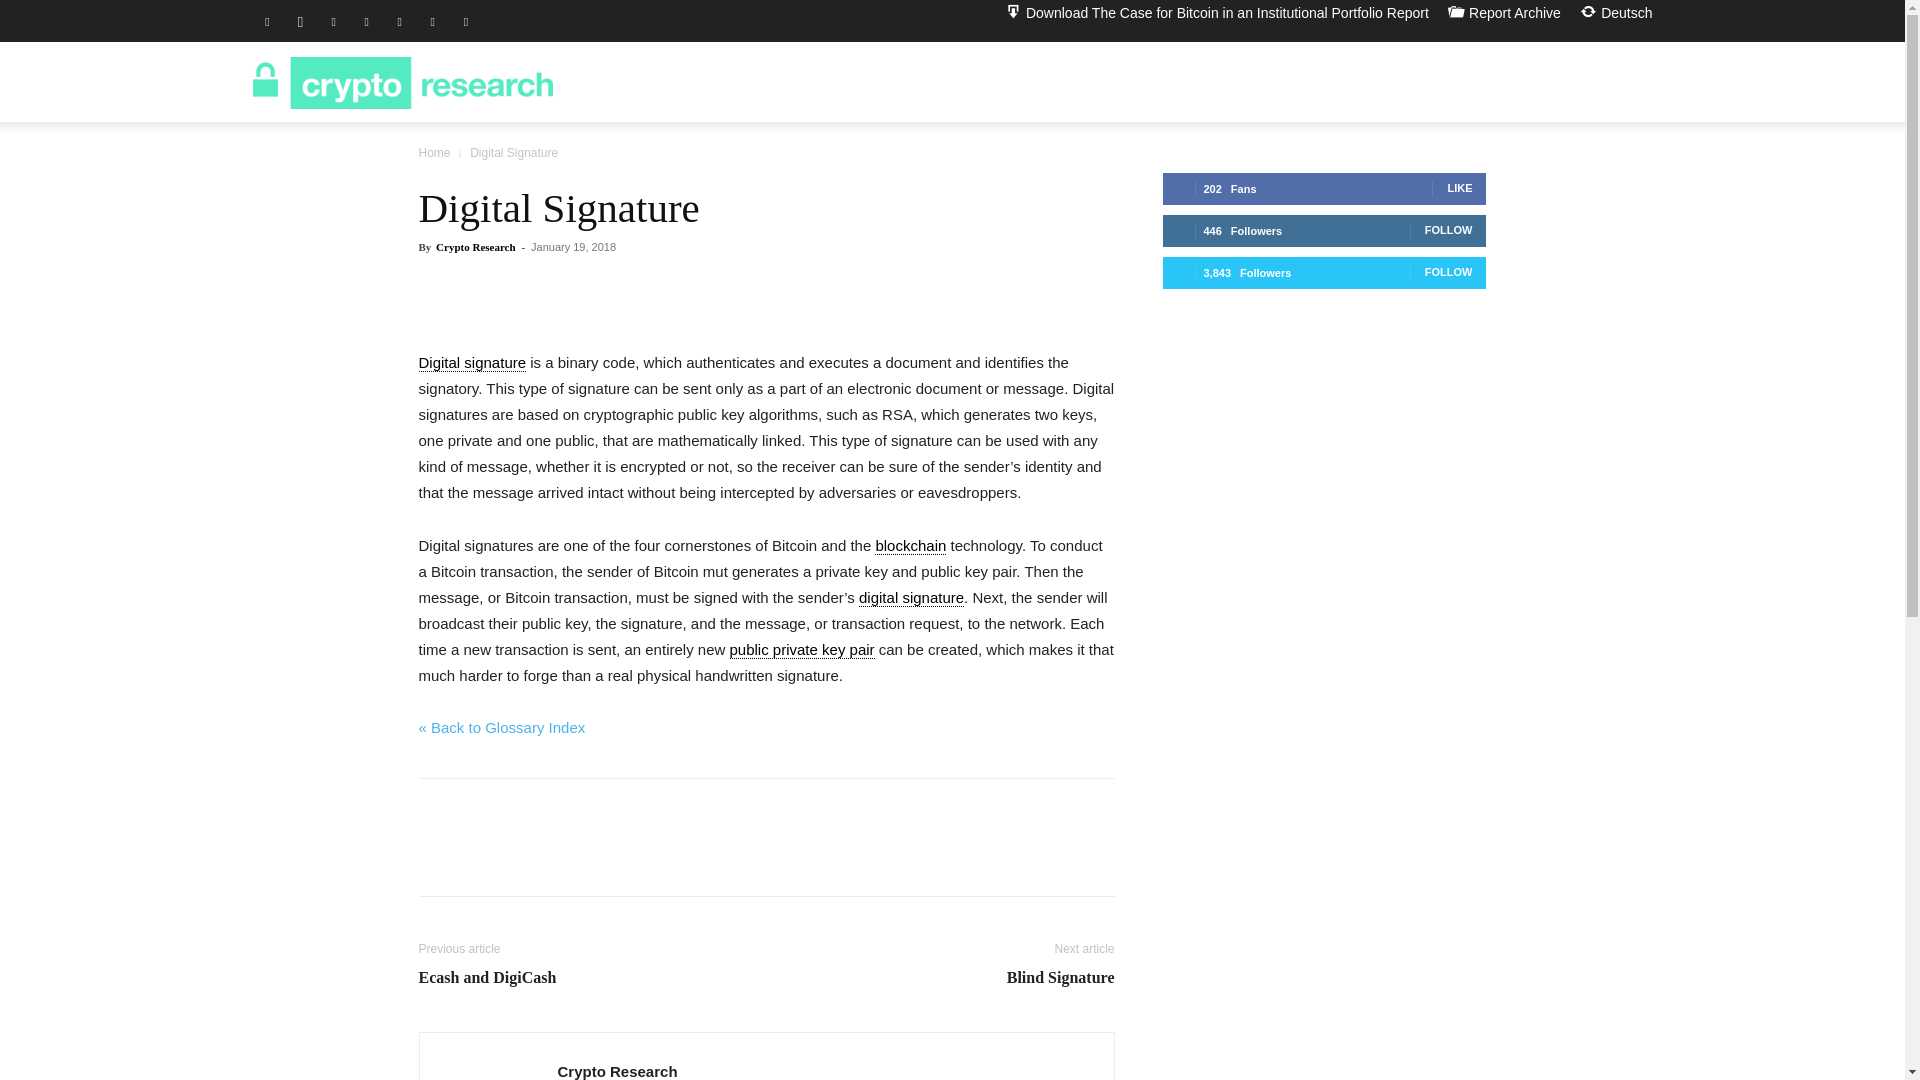 This screenshot has width=1920, height=1080. What do you see at coordinates (1616, 12) in the screenshot?
I see `Deutsch` at bounding box center [1616, 12].